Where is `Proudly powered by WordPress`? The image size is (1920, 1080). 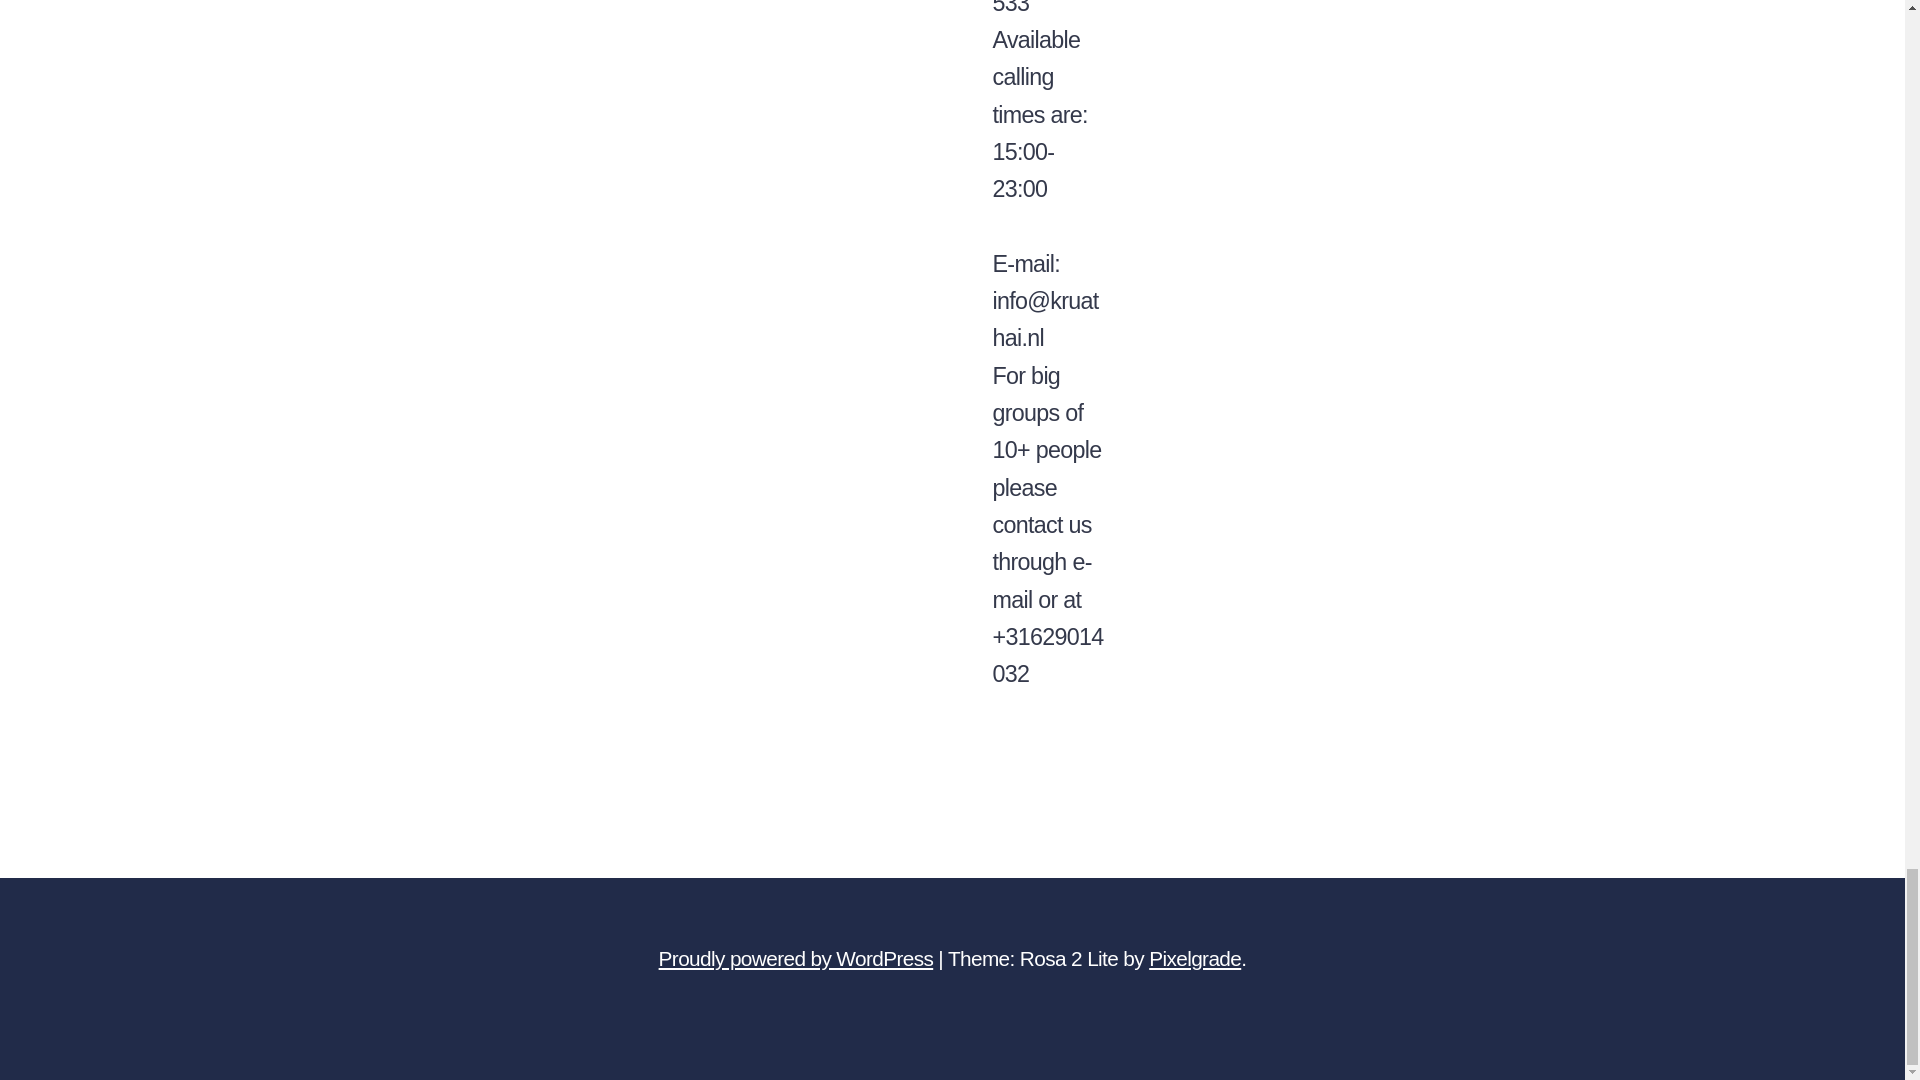
Proudly powered by WordPress is located at coordinates (796, 958).